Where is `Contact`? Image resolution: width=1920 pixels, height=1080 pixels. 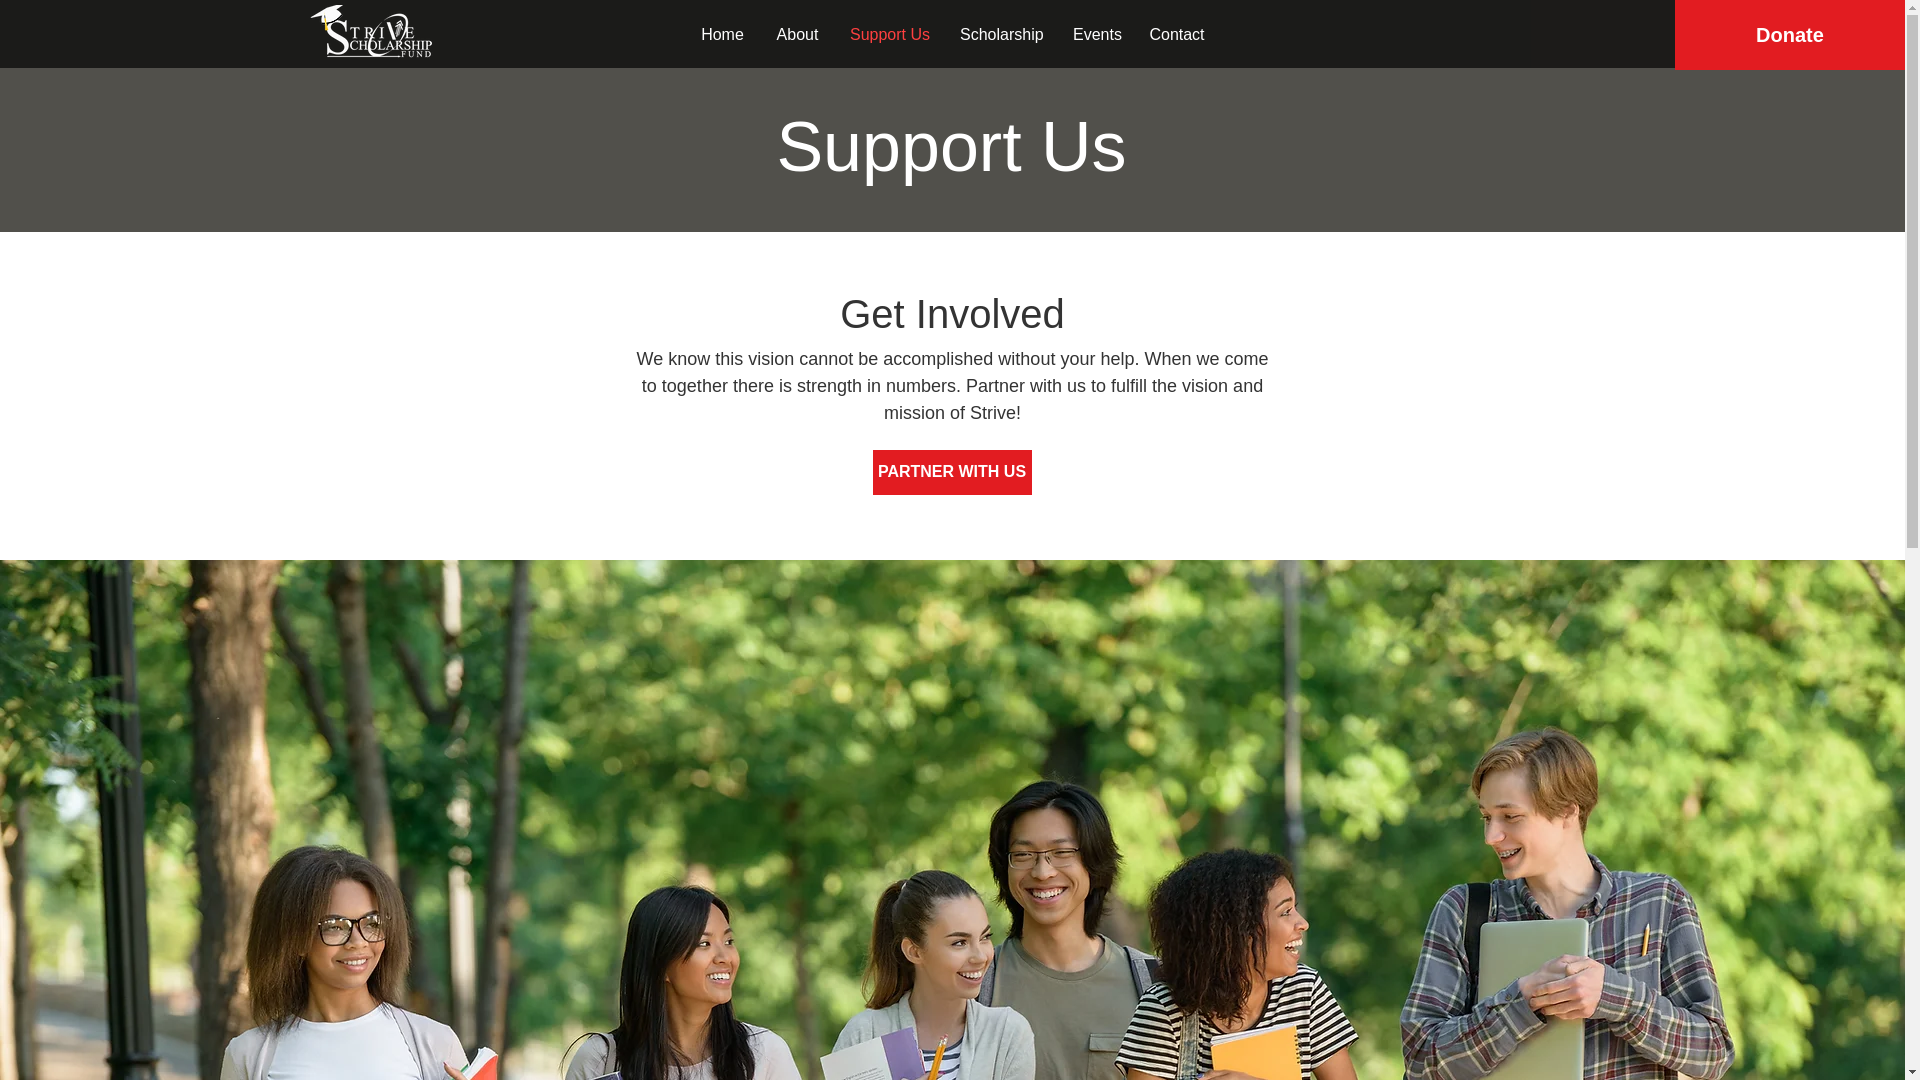
Contact is located at coordinates (1176, 34).